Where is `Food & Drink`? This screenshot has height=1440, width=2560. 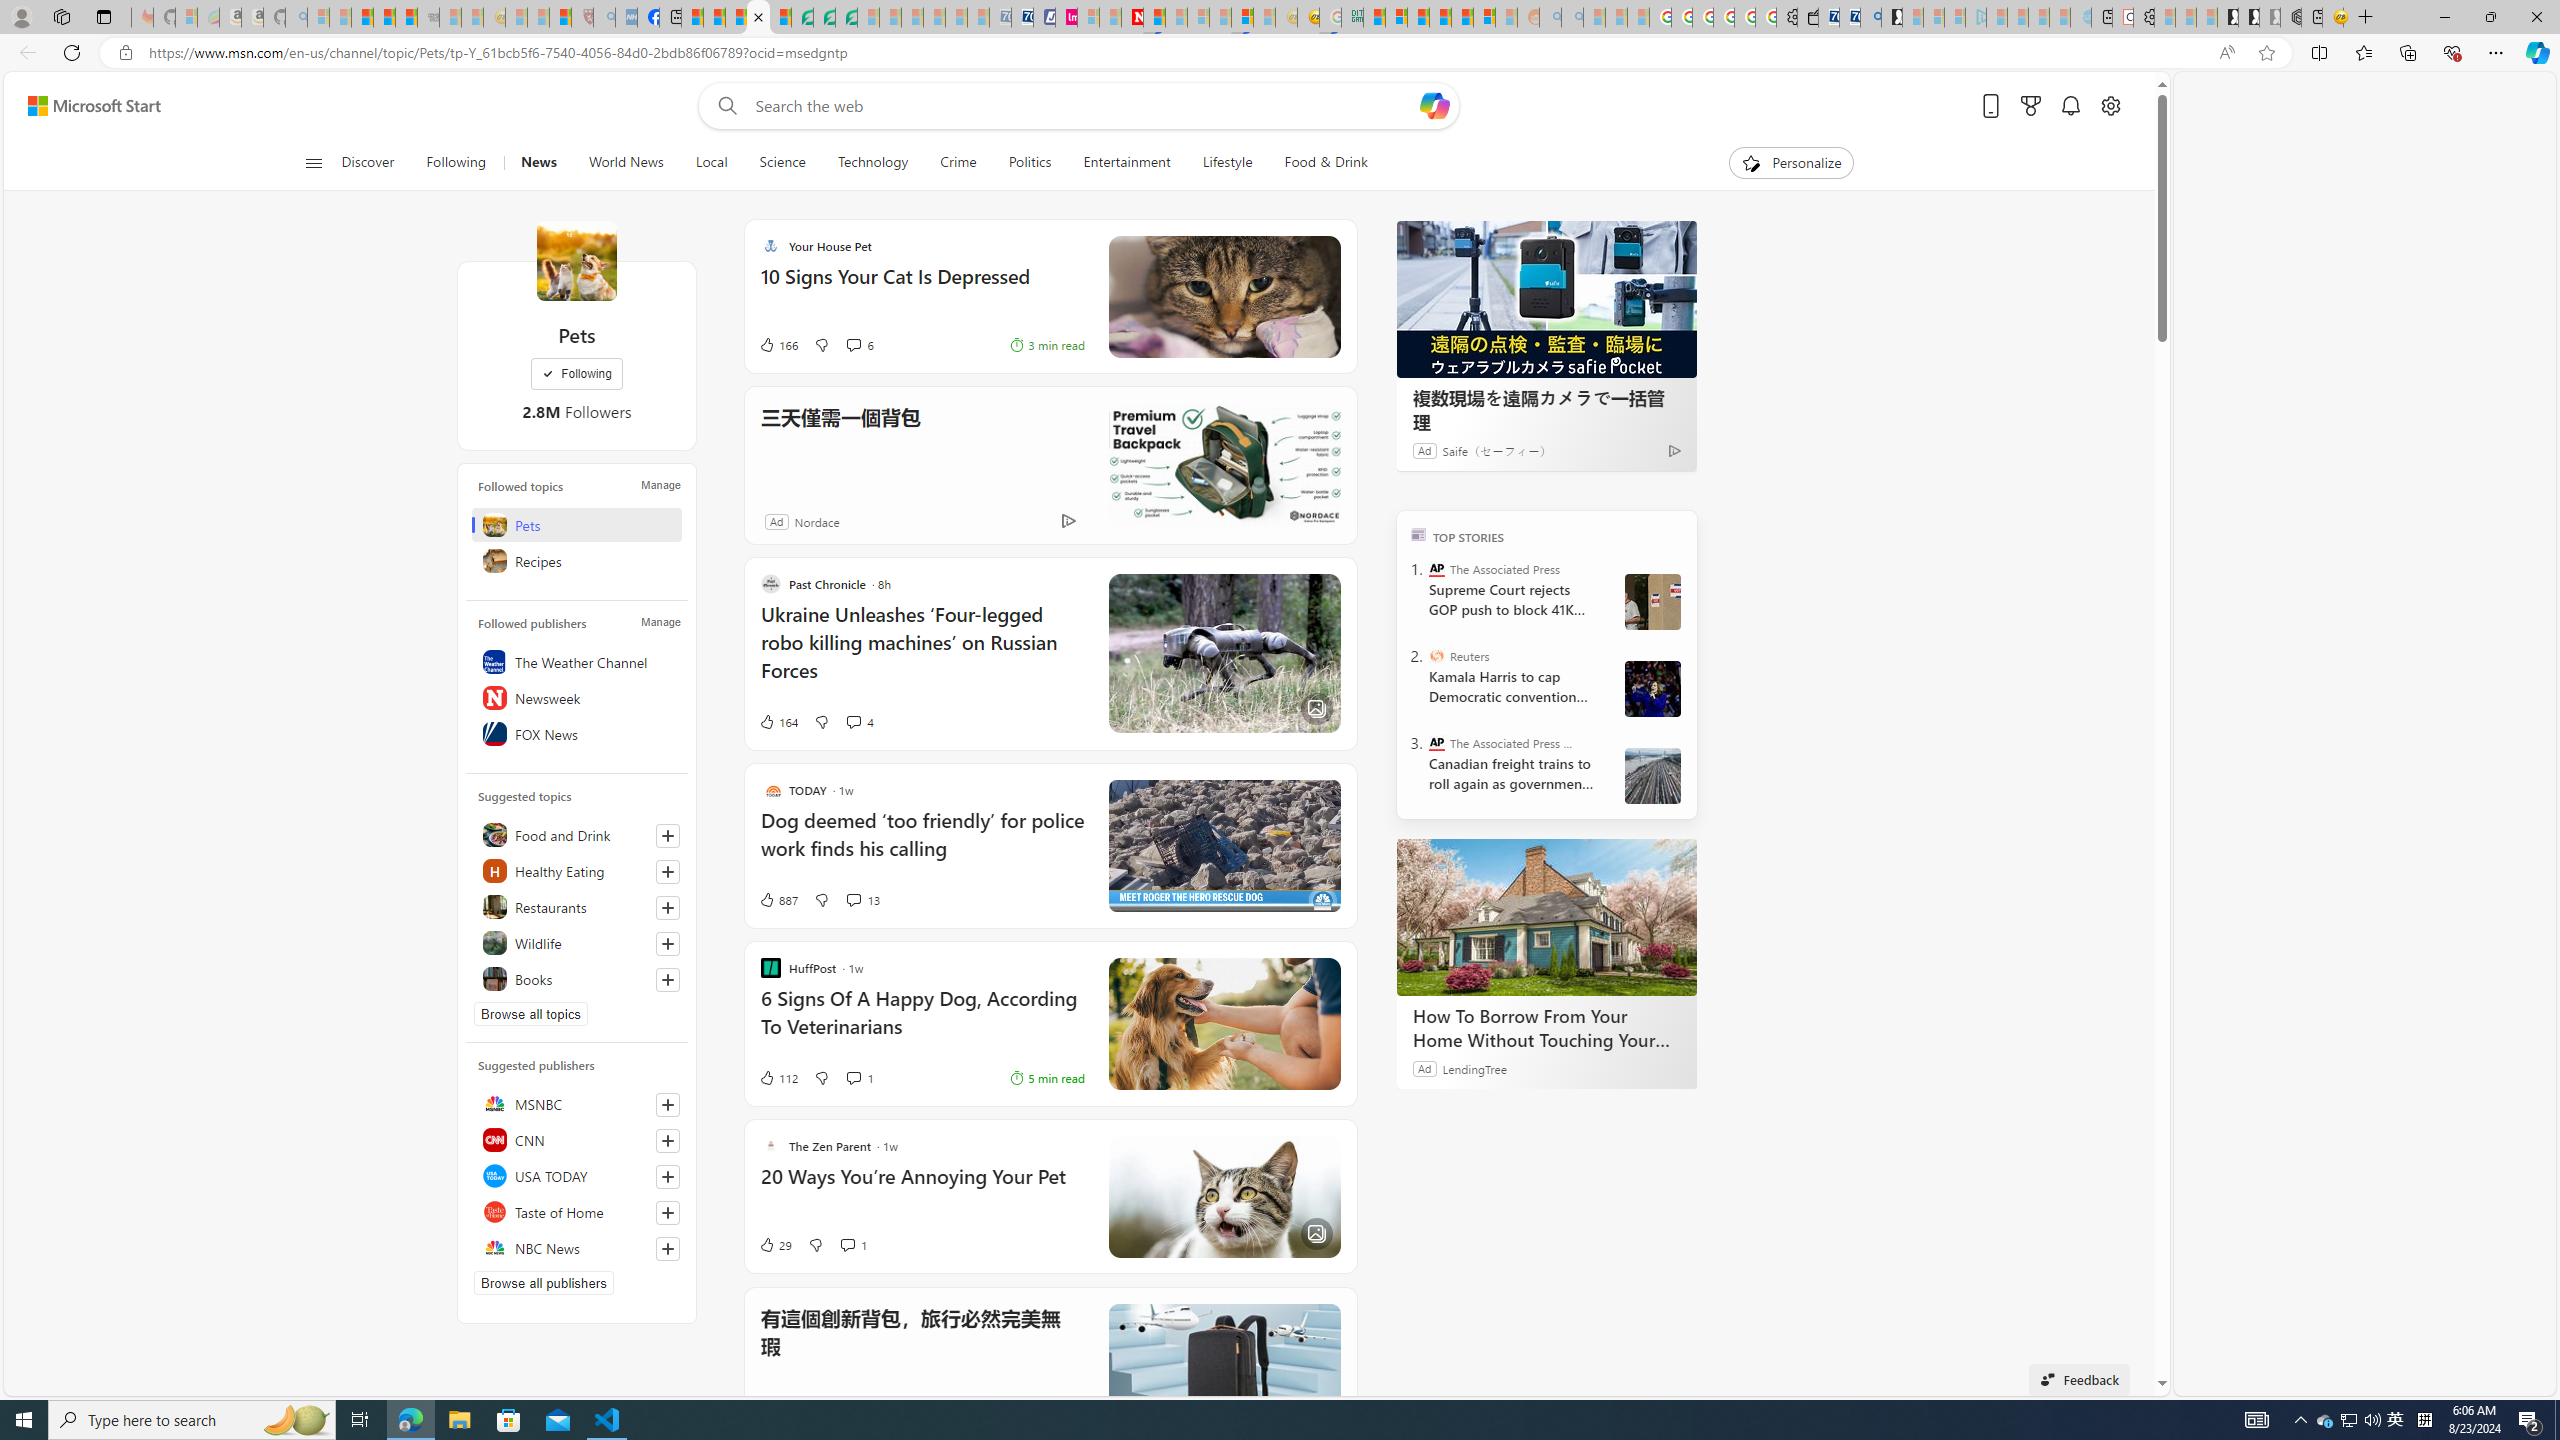
Food & Drink is located at coordinates (1317, 163).